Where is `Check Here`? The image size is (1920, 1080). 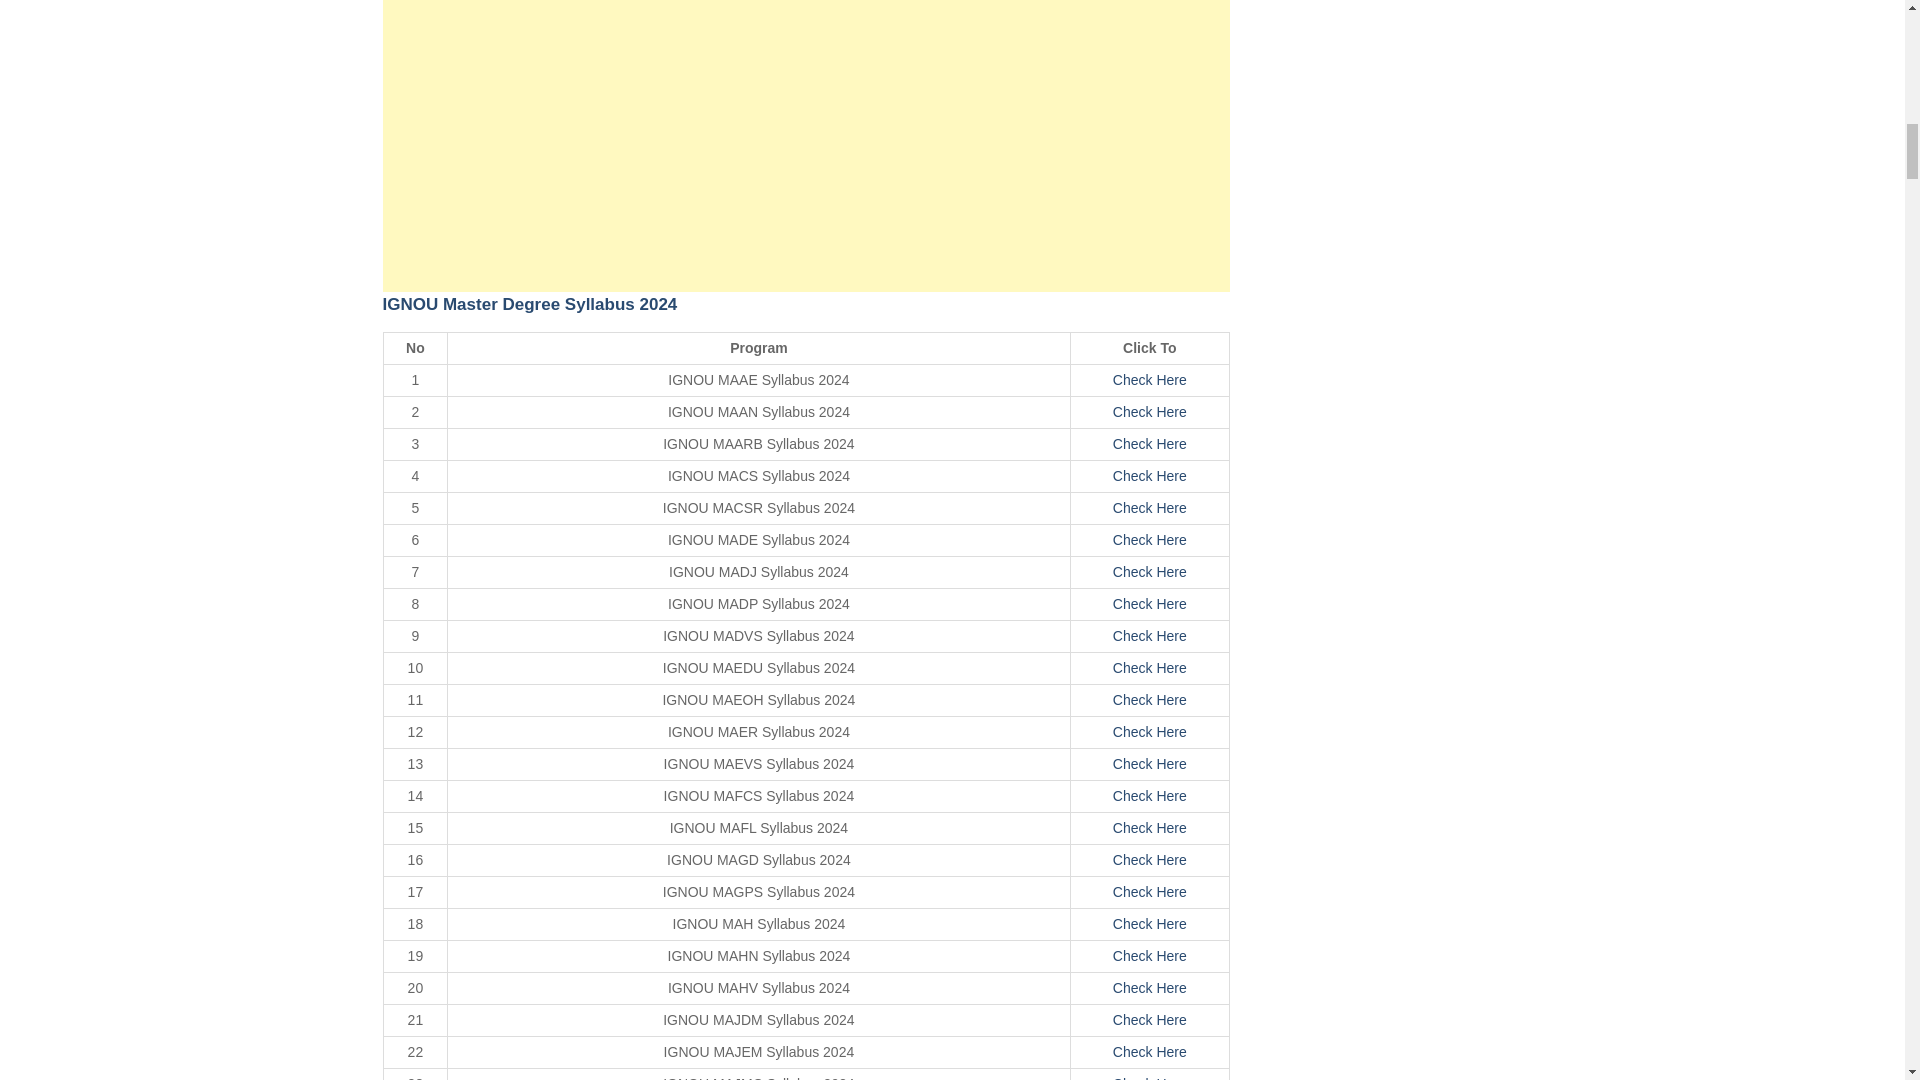 Check Here is located at coordinates (1150, 892).